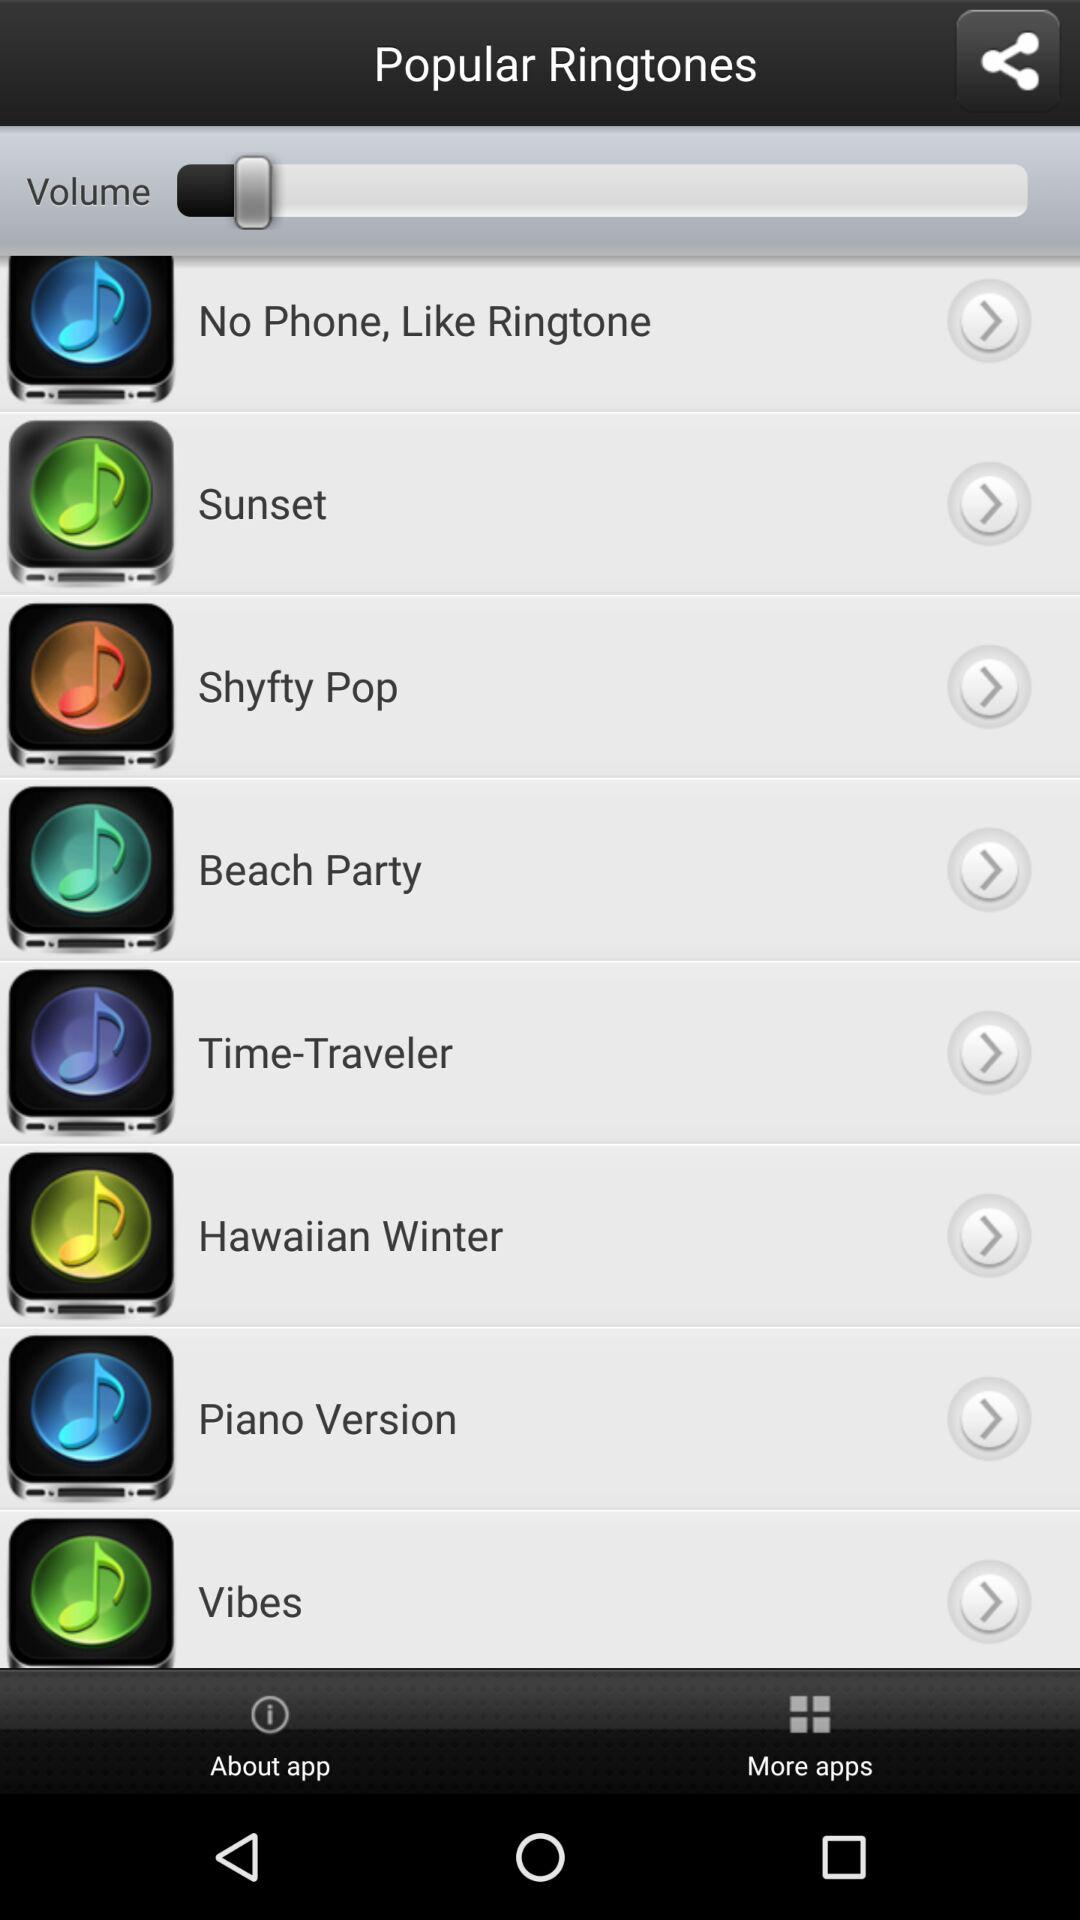 The image size is (1080, 1920). I want to click on show more information, so click(988, 868).